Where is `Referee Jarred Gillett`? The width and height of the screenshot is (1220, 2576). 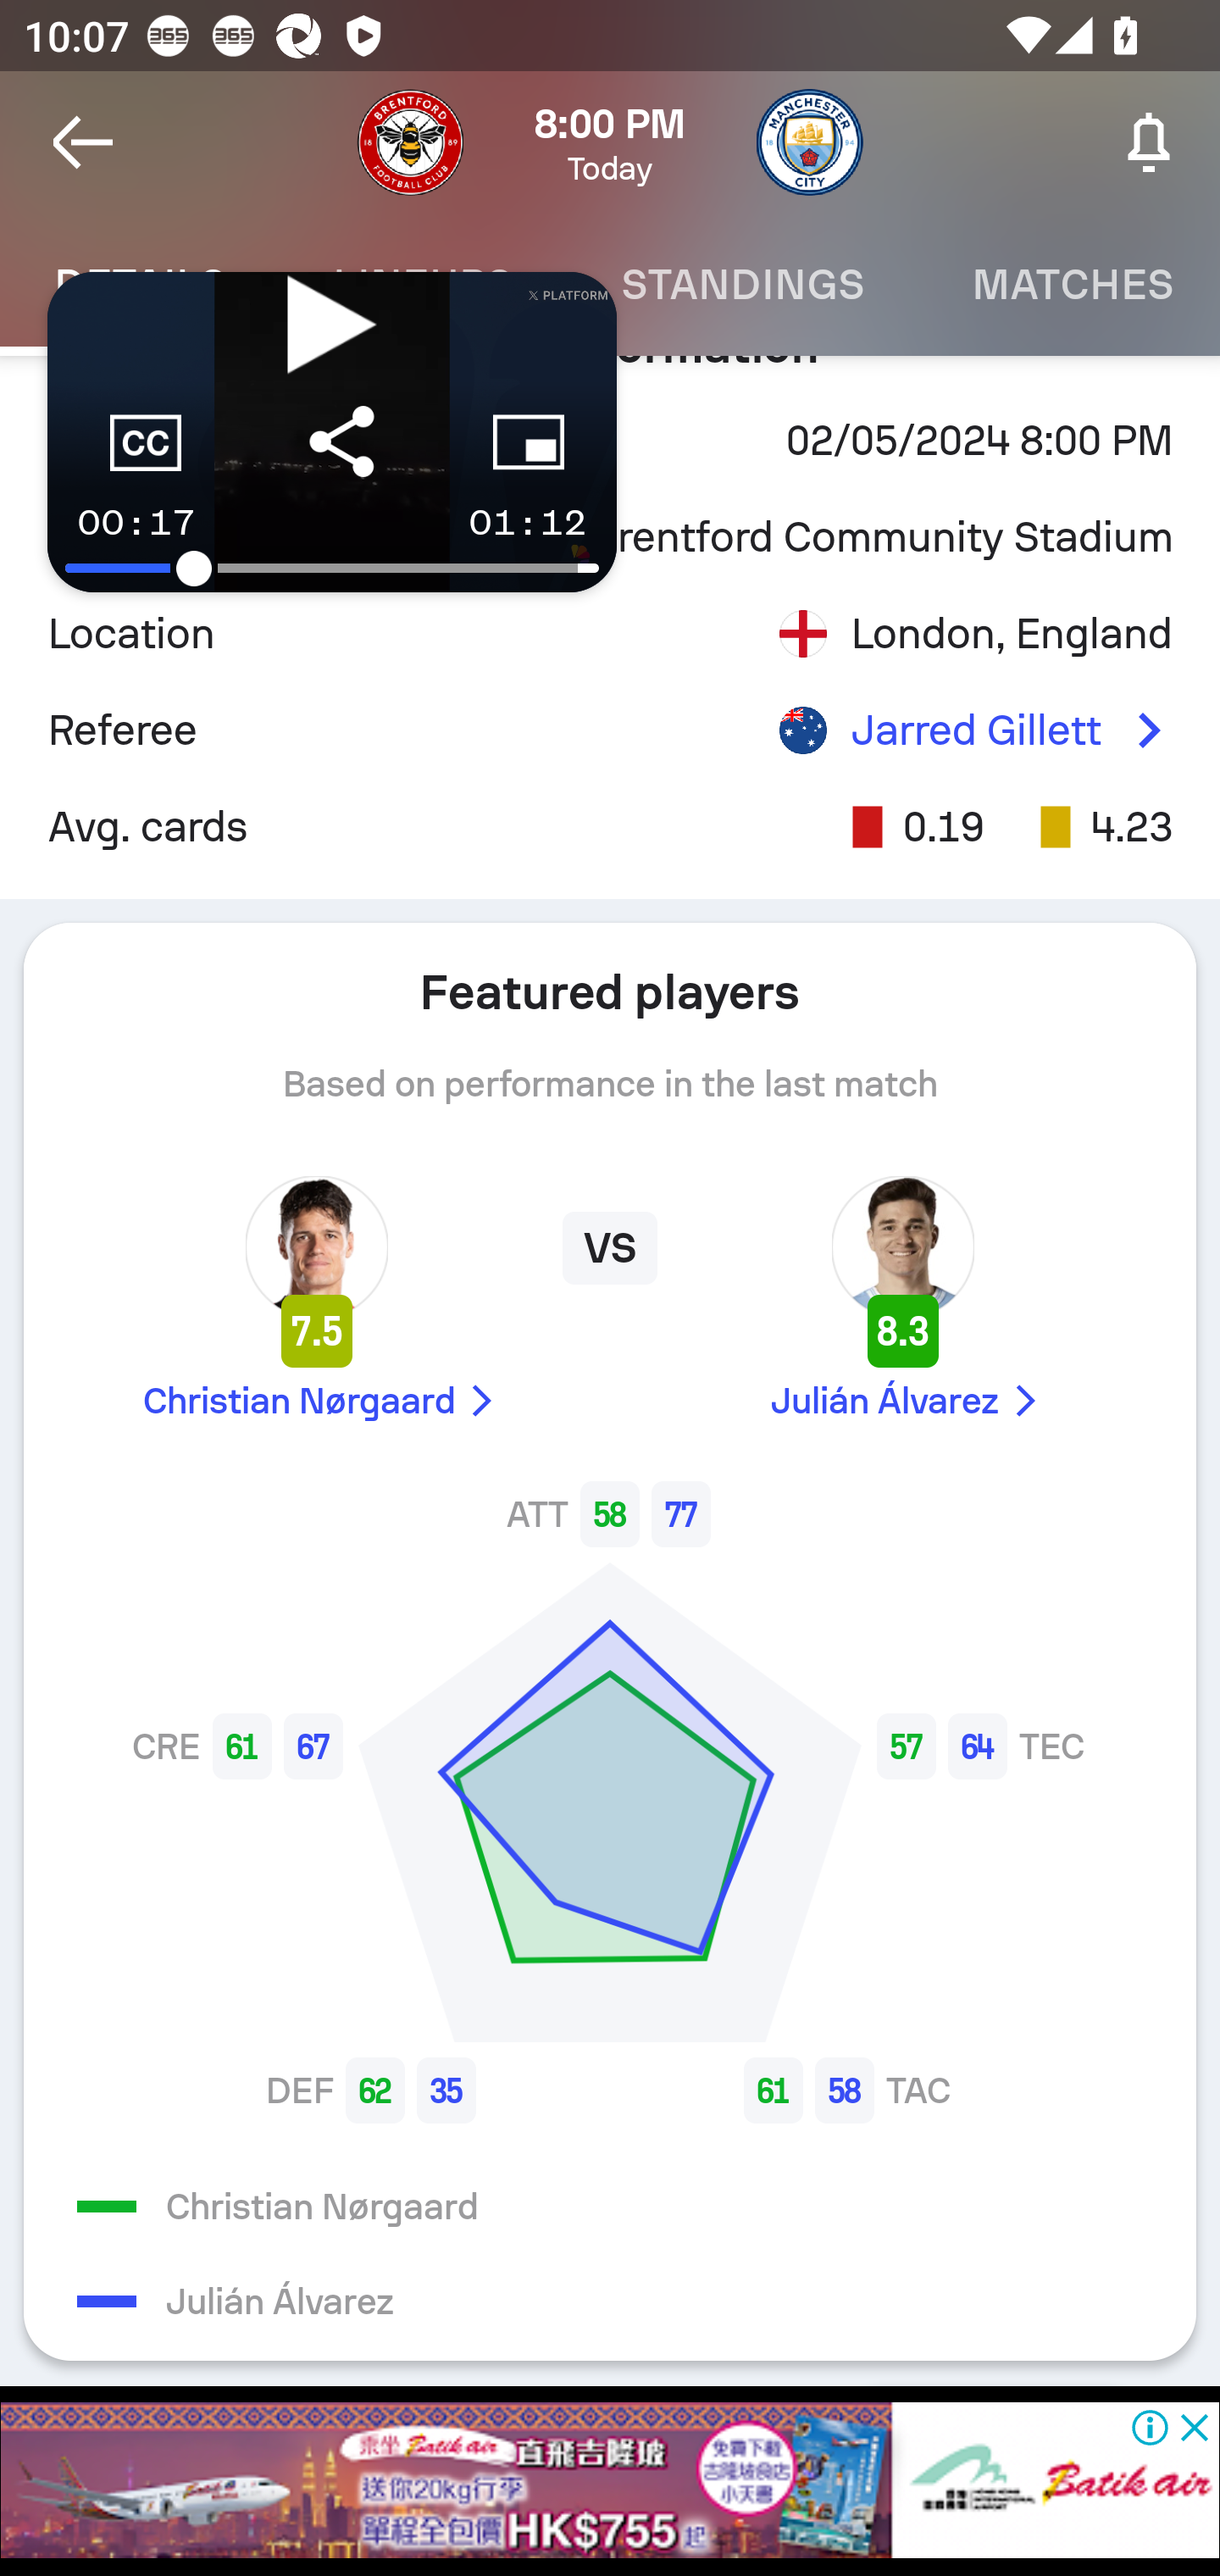
Referee Jarred Gillett is located at coordinates (610, 730).